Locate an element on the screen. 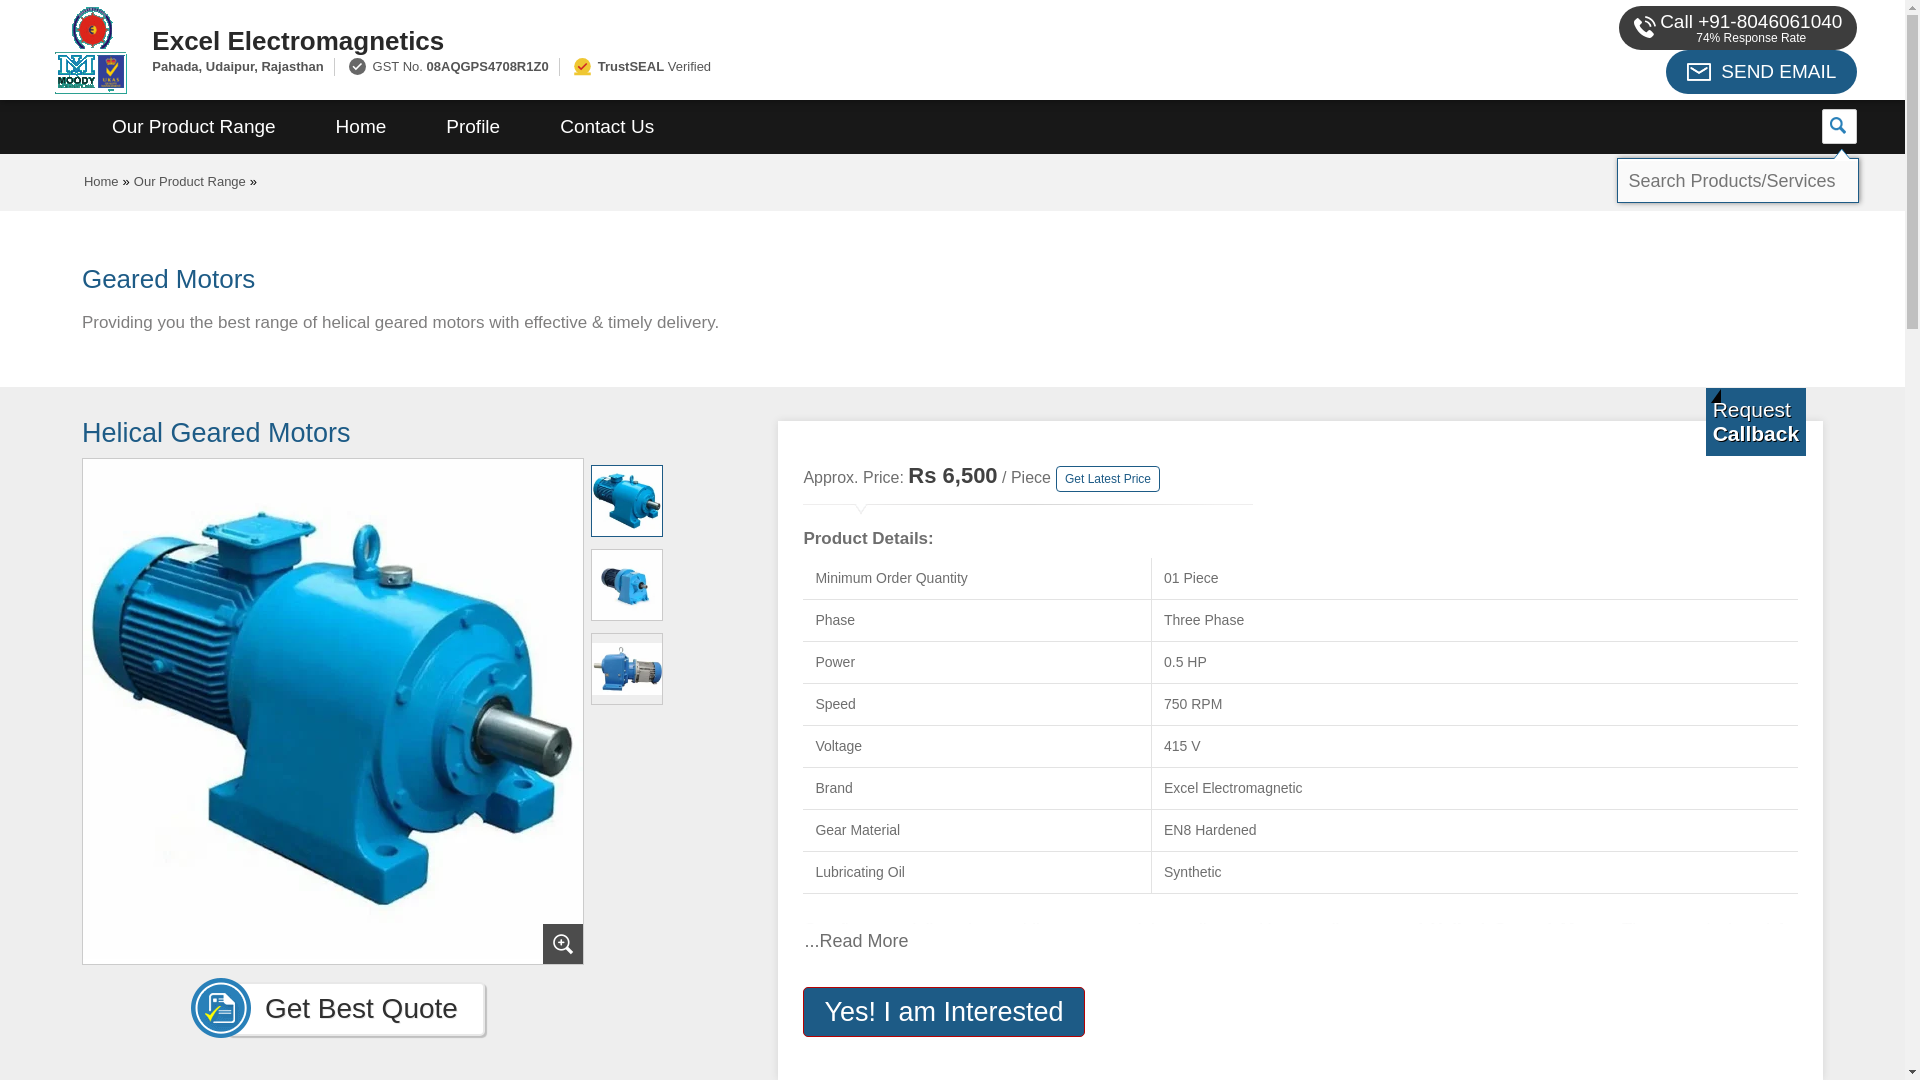 This screenshot has width=1920, height=1080. Home is located at coordinates (360, 127).